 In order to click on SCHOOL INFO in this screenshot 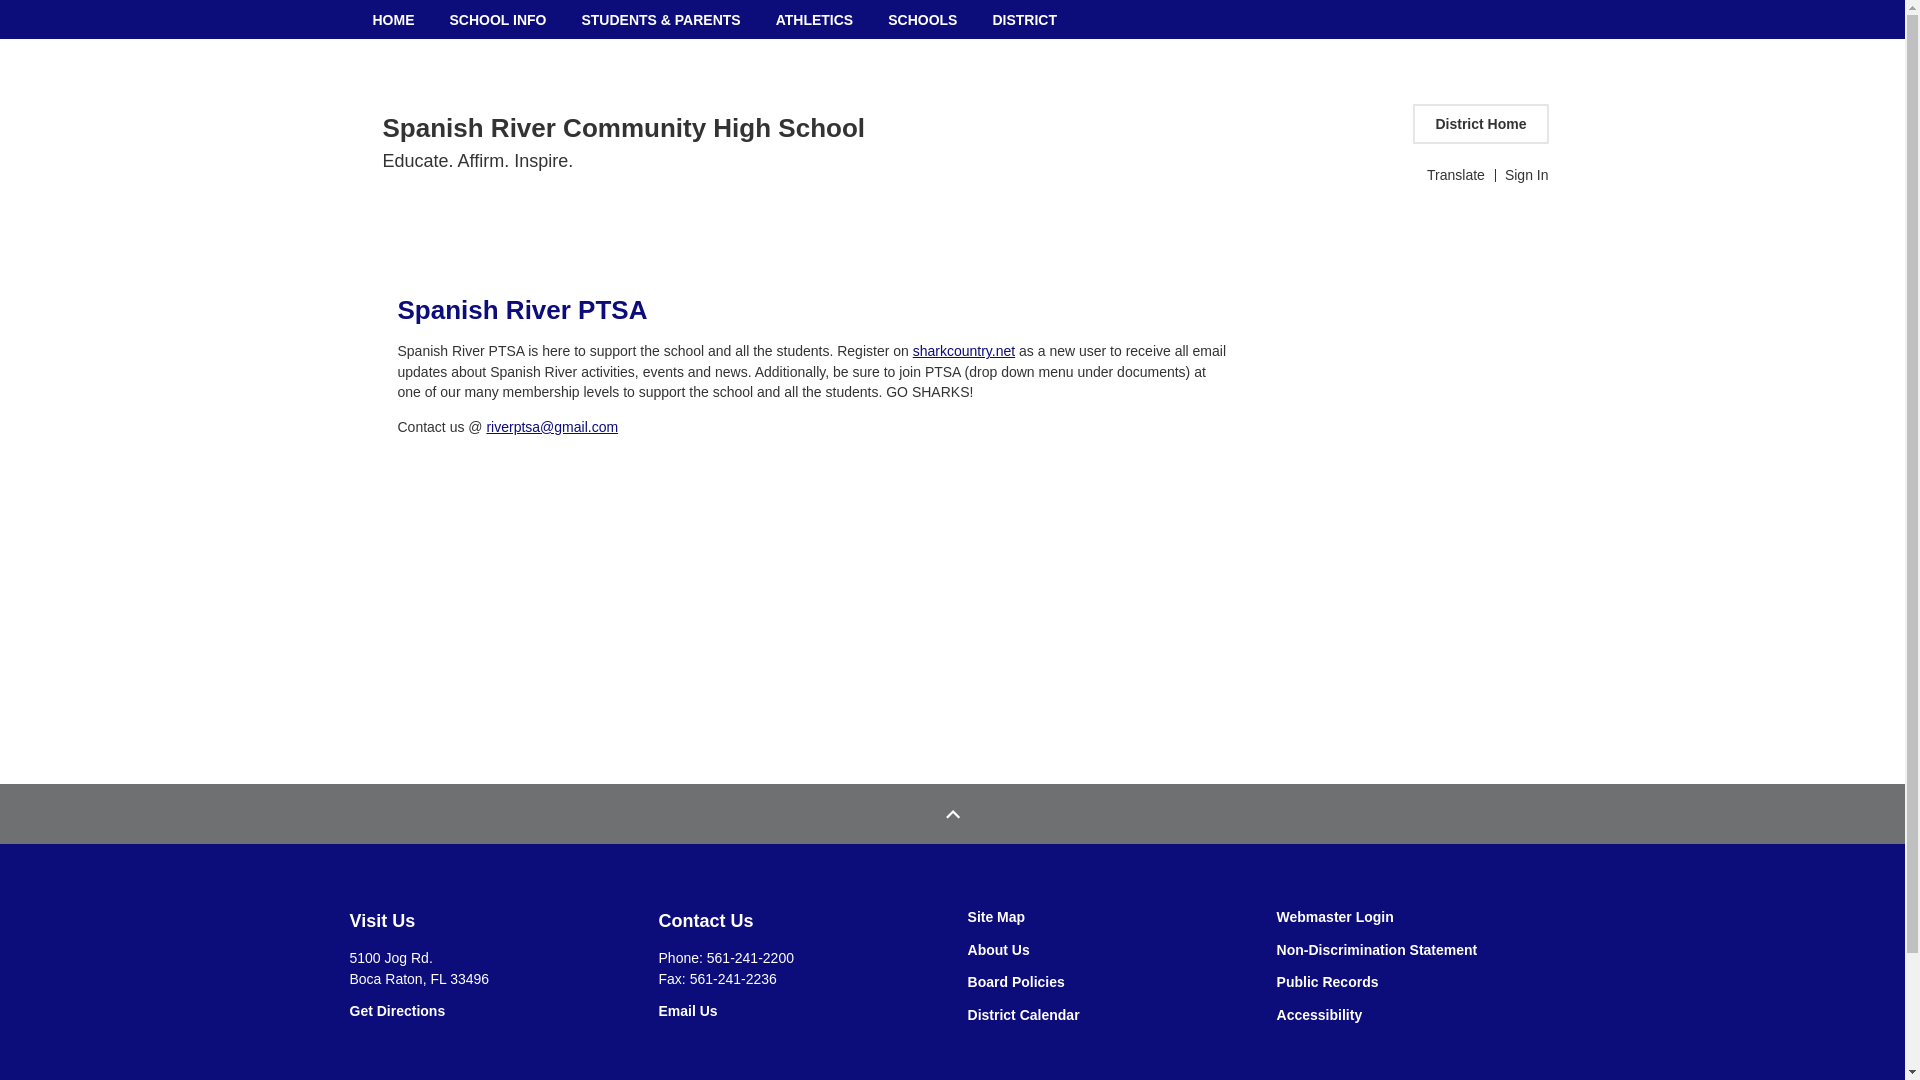, I will do `click(496, 19)`.